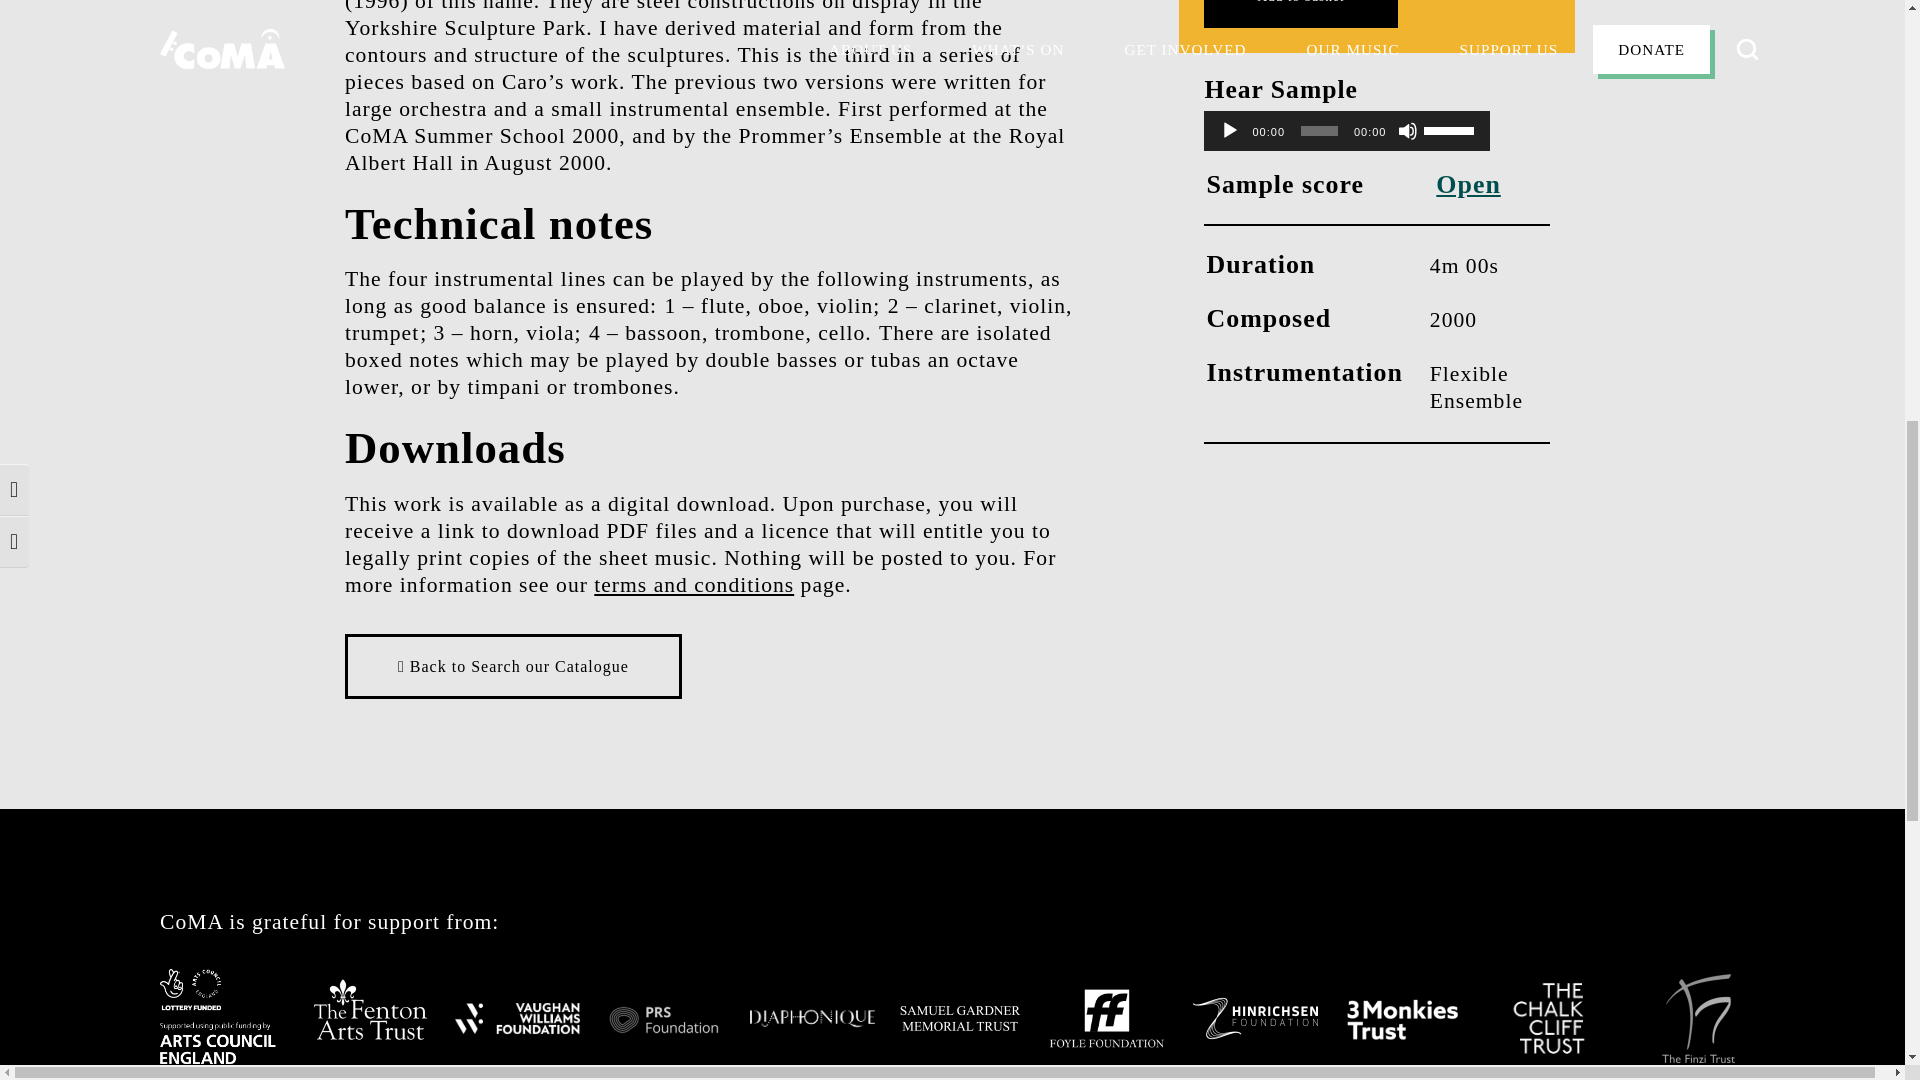 Image resolution: width=1920 pixels, height=1080 pixels. What do you see at coordinates (694, 585) in the screenshot?
I see `terms and conditions` at bounding box center [694, 585].